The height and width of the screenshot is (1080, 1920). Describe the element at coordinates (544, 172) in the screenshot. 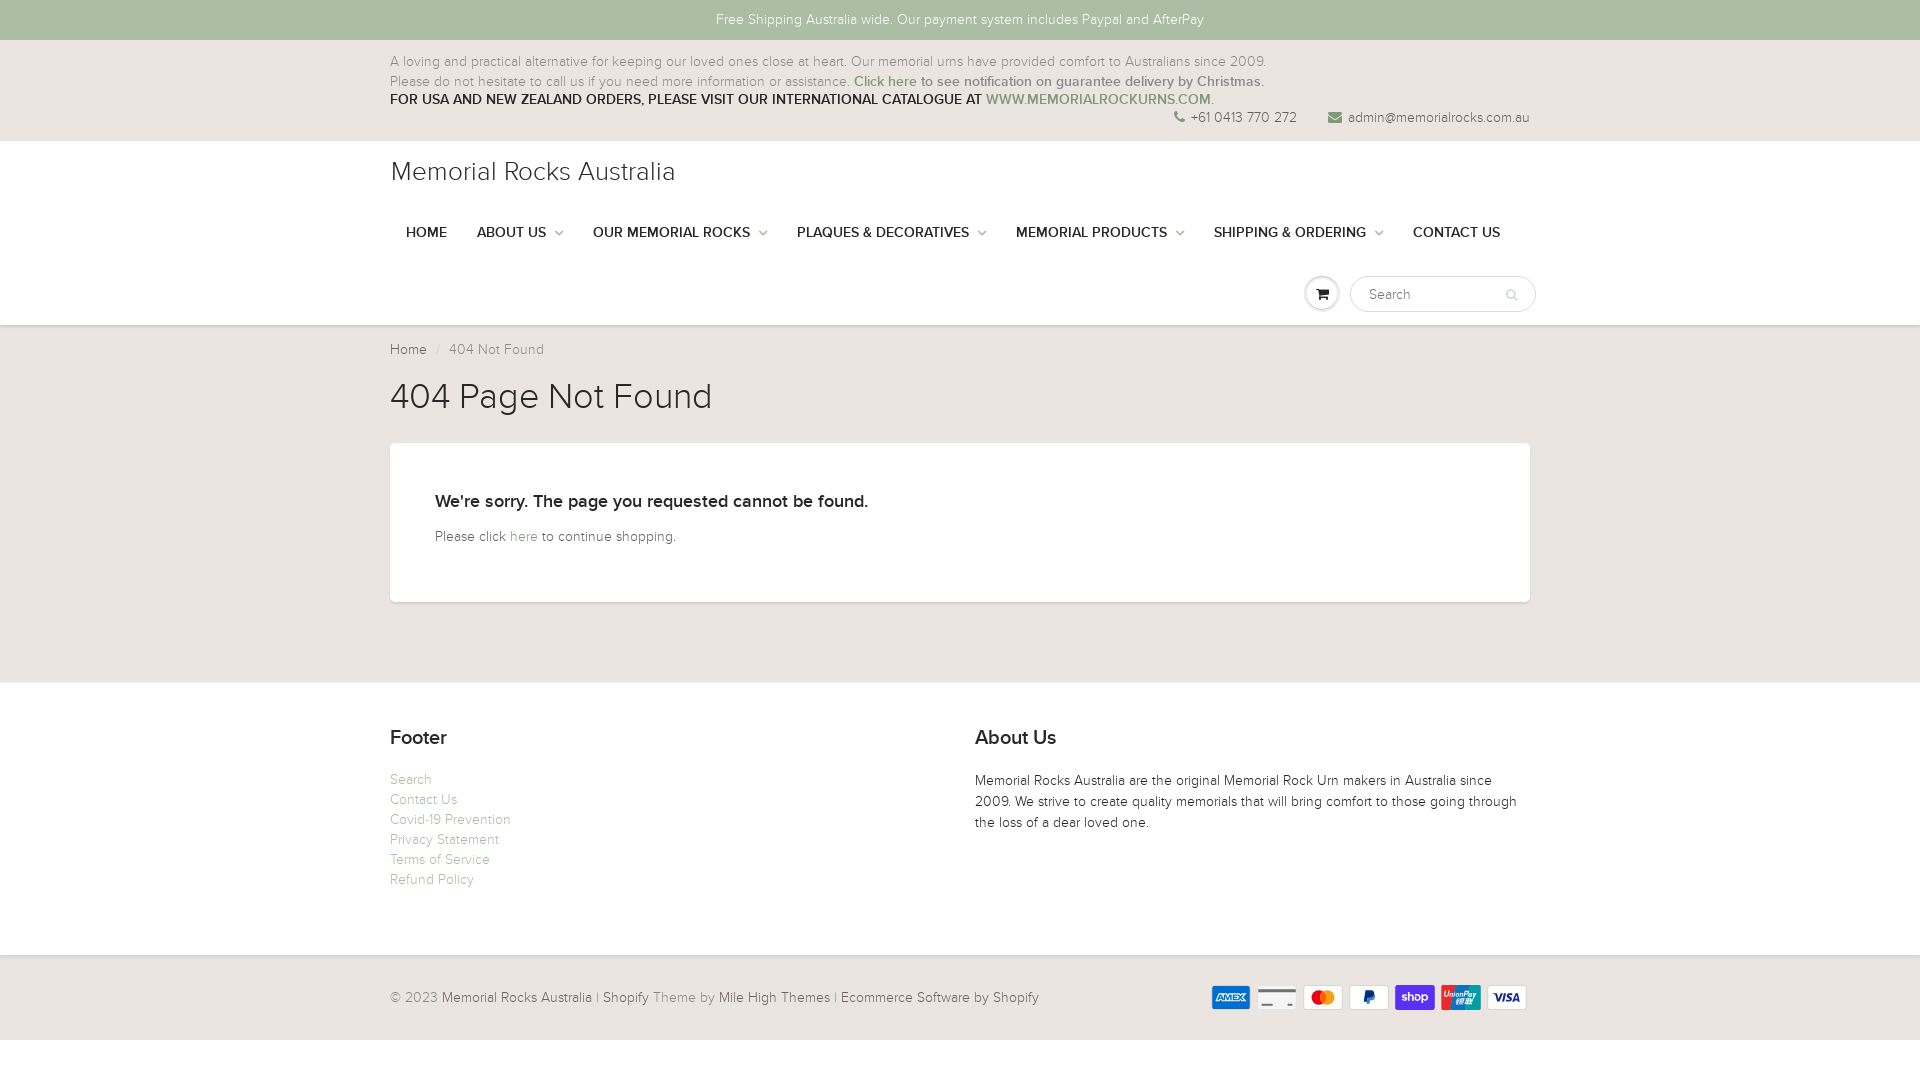

I see `Memorial Rocks Australia` at that location.